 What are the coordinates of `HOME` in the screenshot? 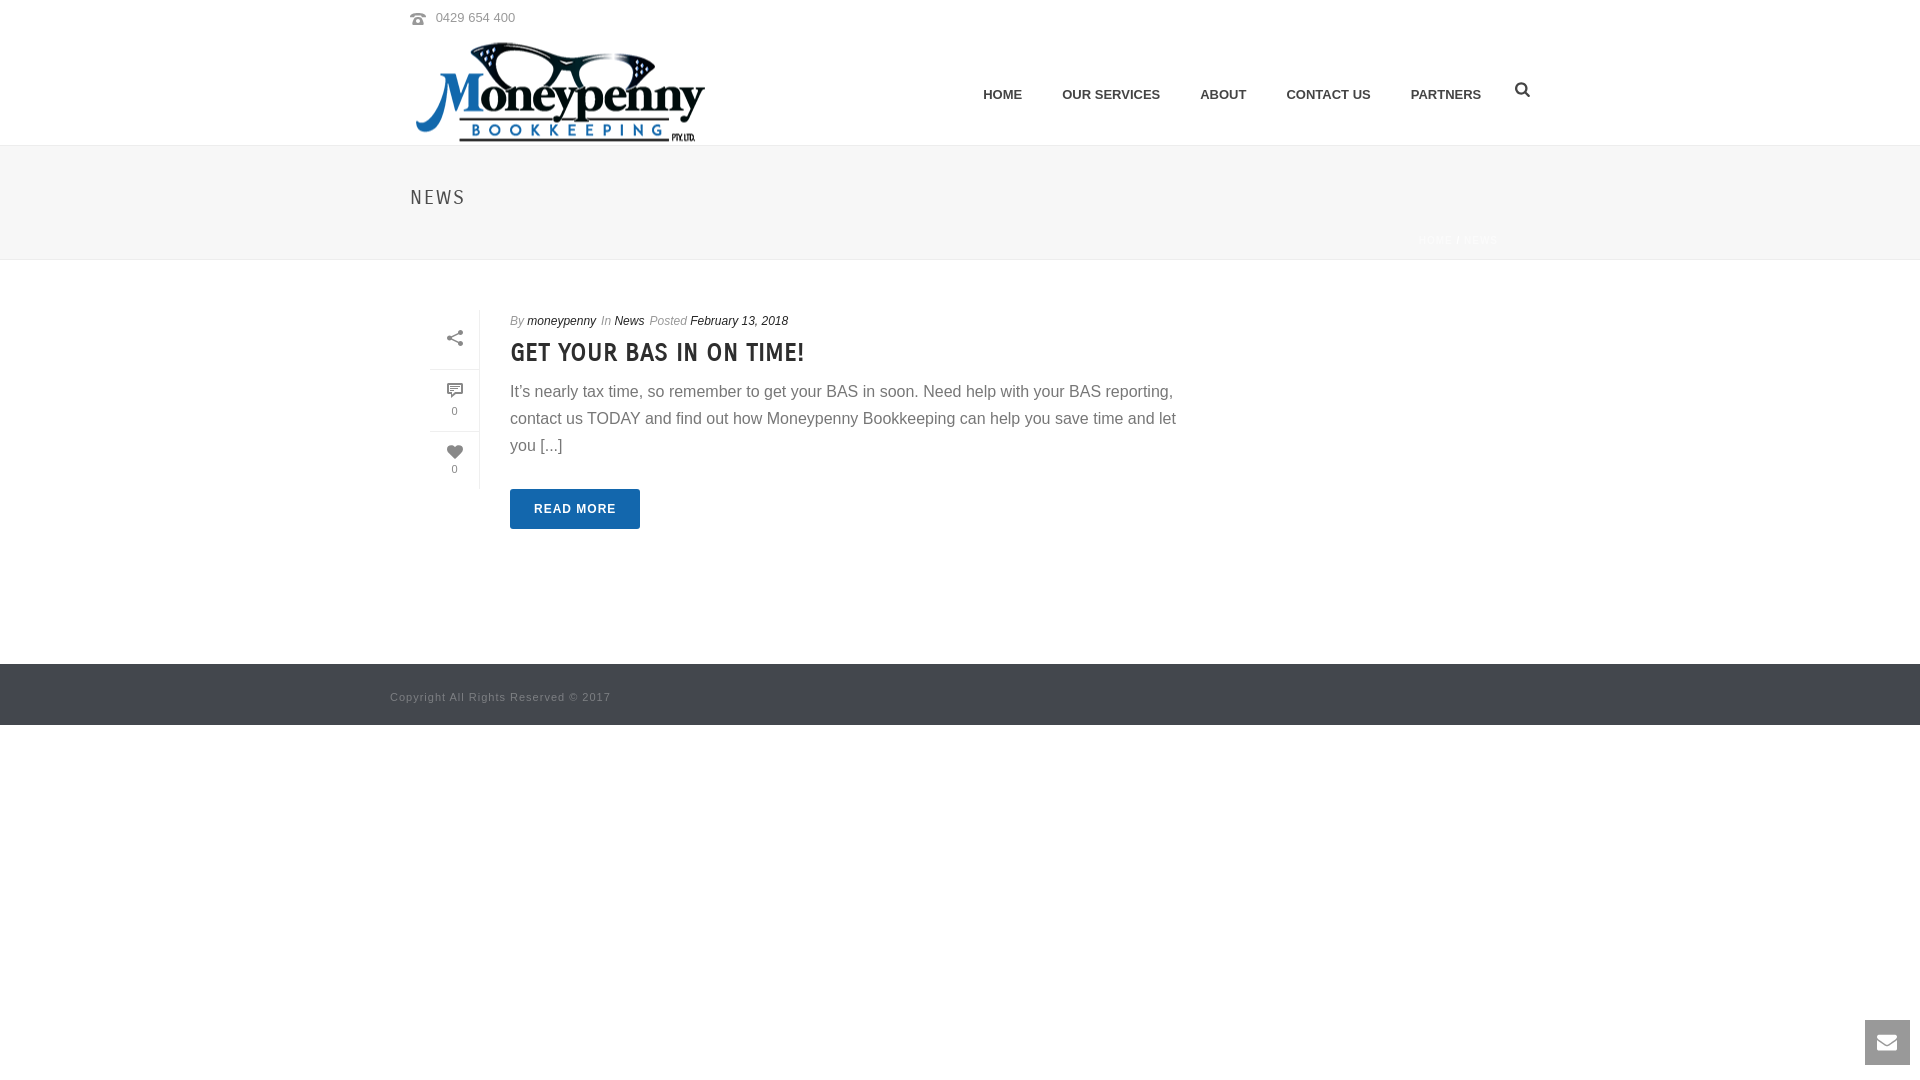 It's located at (1436, 240).